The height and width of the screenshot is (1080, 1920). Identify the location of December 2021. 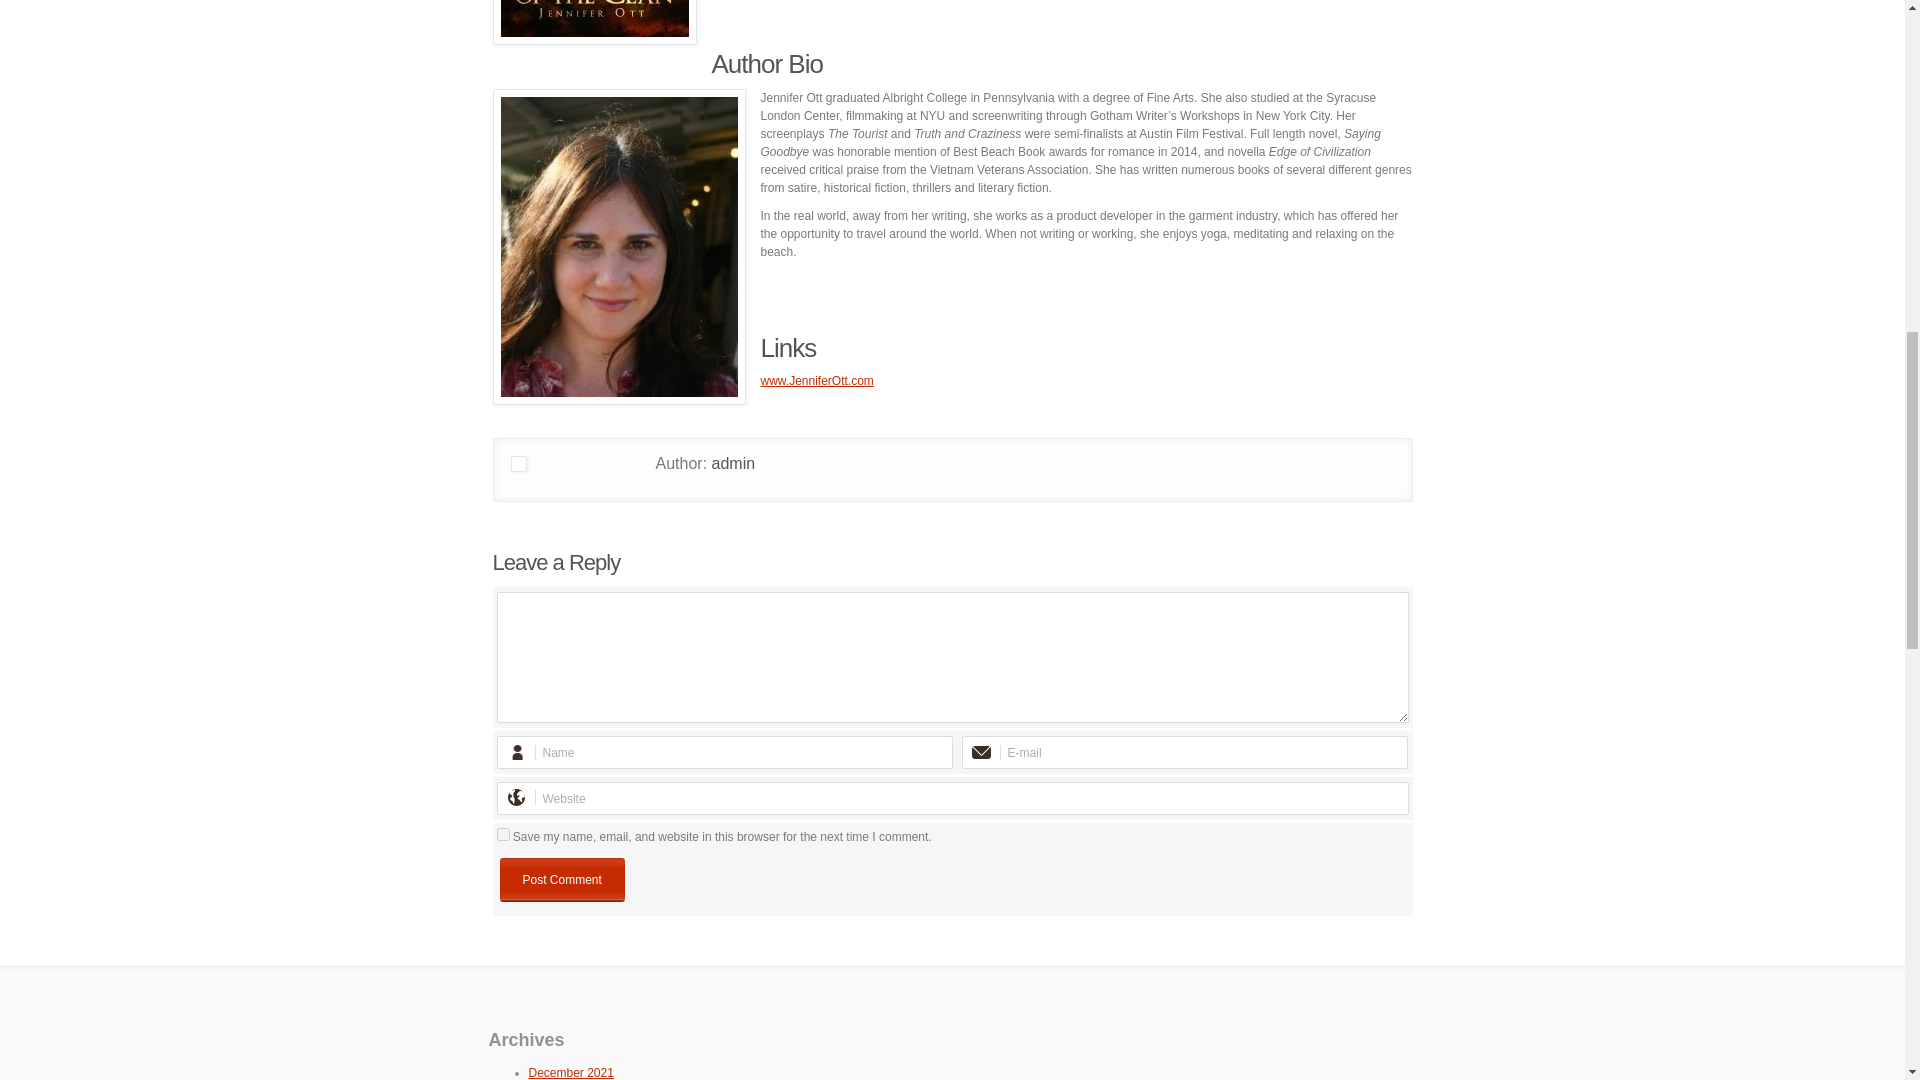
(570, 1072).